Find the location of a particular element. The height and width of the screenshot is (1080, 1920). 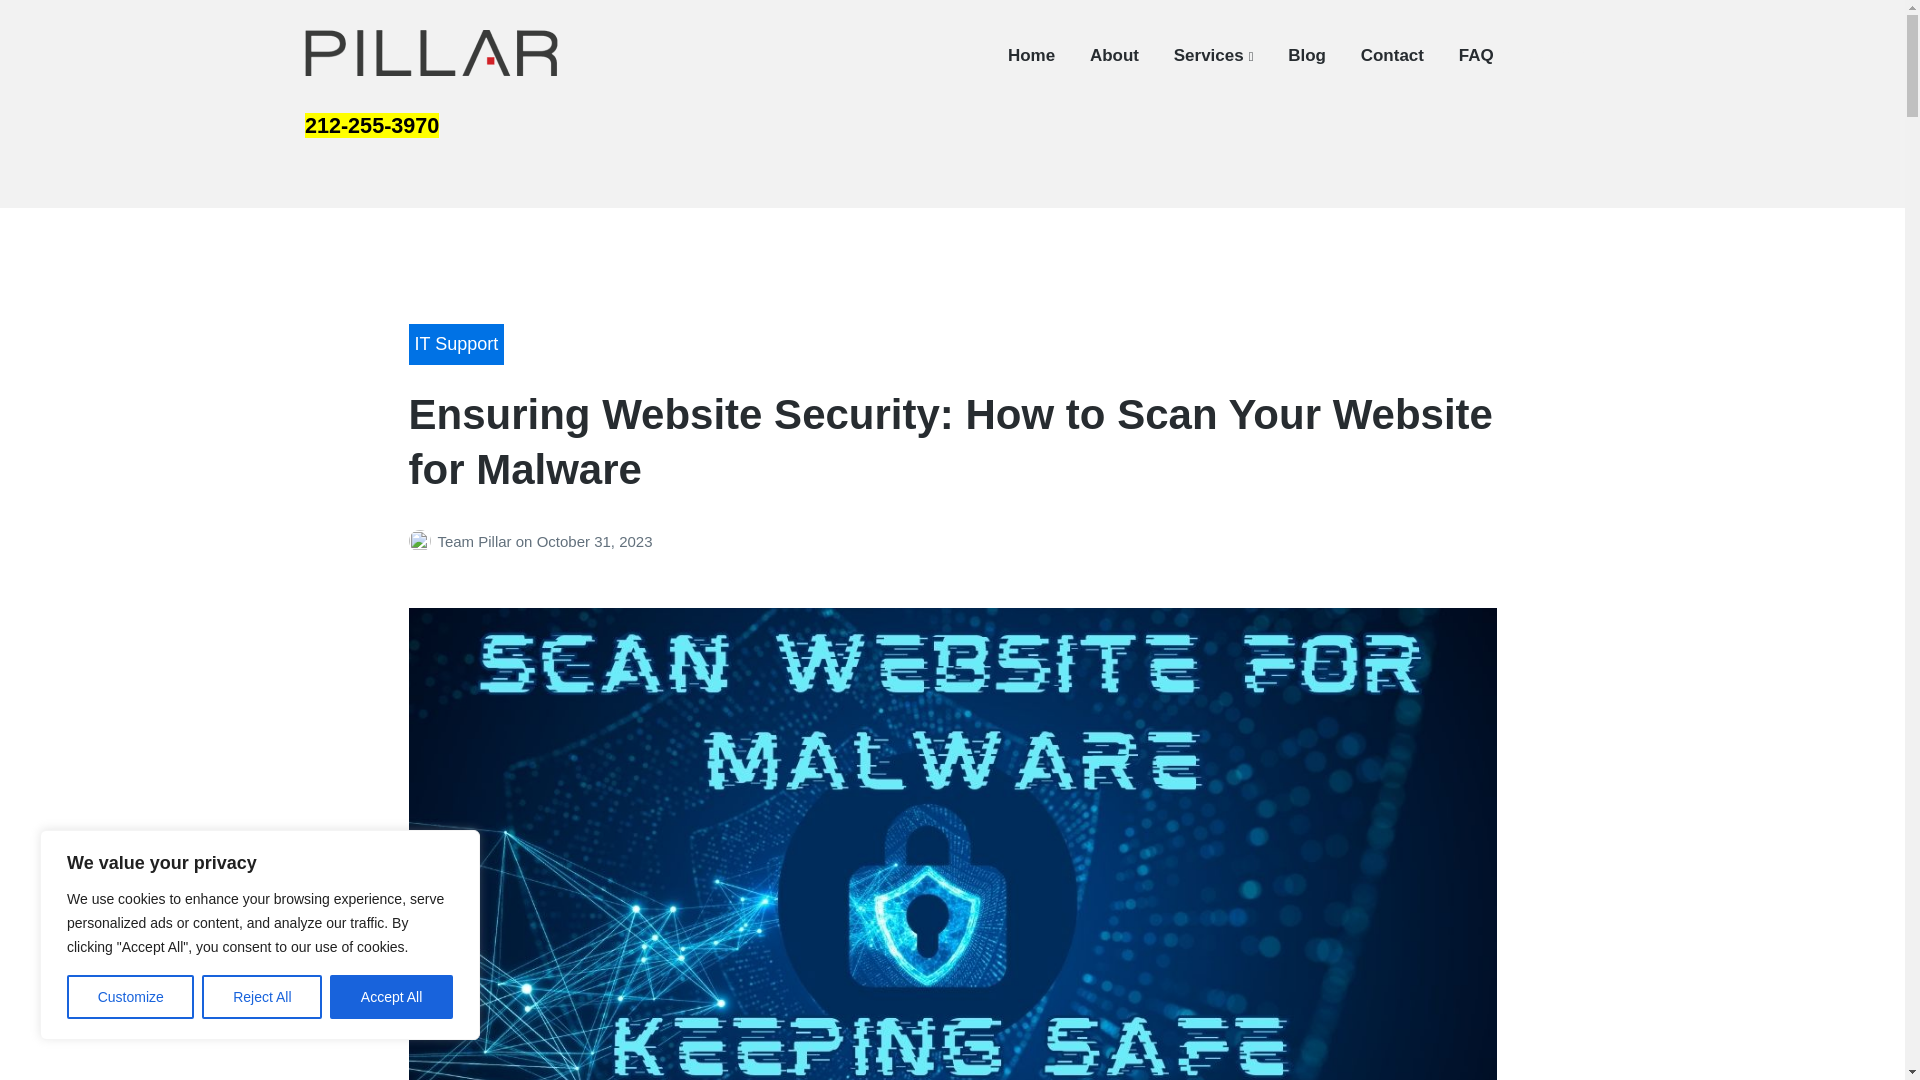

Contact is located at coordinates (1392, 56).